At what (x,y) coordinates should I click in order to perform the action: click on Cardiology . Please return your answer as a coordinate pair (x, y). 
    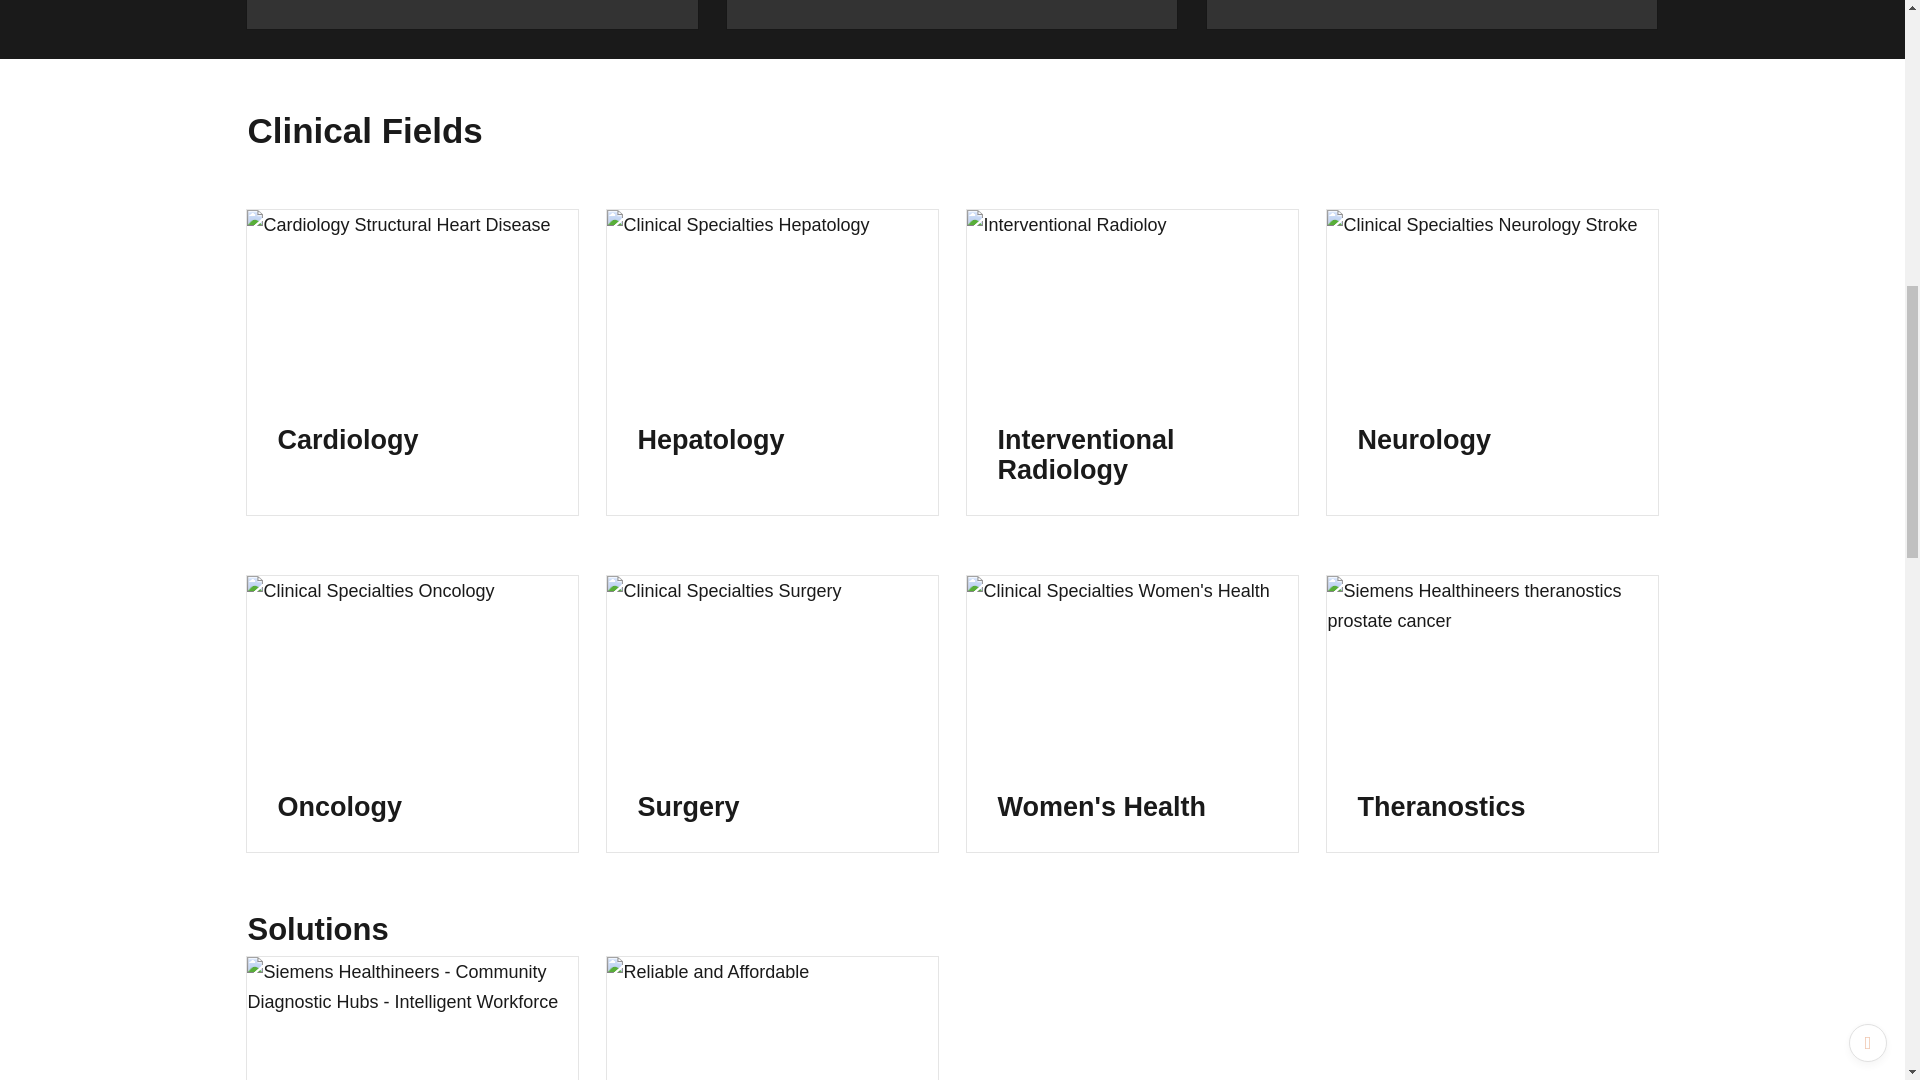
    Looking at the image, I should click on (412, 362).